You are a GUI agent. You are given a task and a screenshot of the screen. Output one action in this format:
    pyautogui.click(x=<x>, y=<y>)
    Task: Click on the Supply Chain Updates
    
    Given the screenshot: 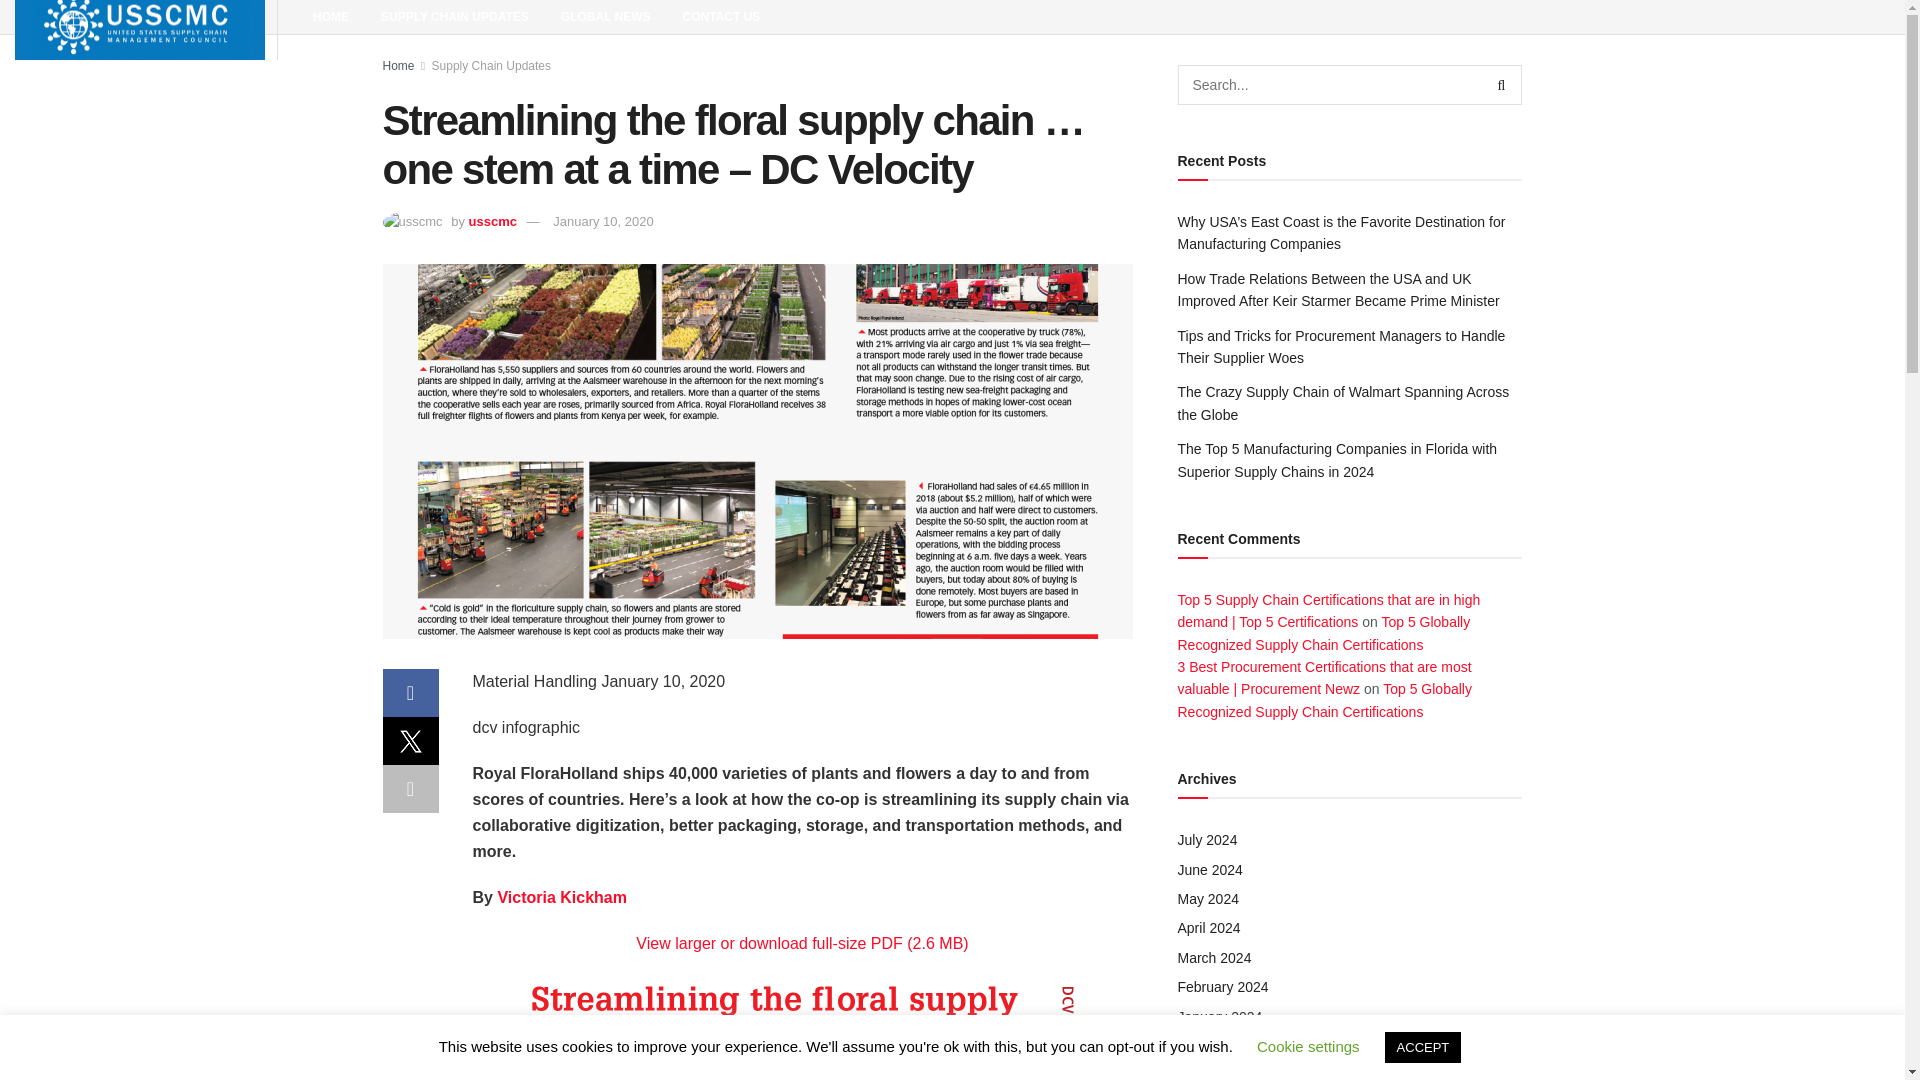 What is the action you would take?
    pyautogui.click(x=492, y=66)
    